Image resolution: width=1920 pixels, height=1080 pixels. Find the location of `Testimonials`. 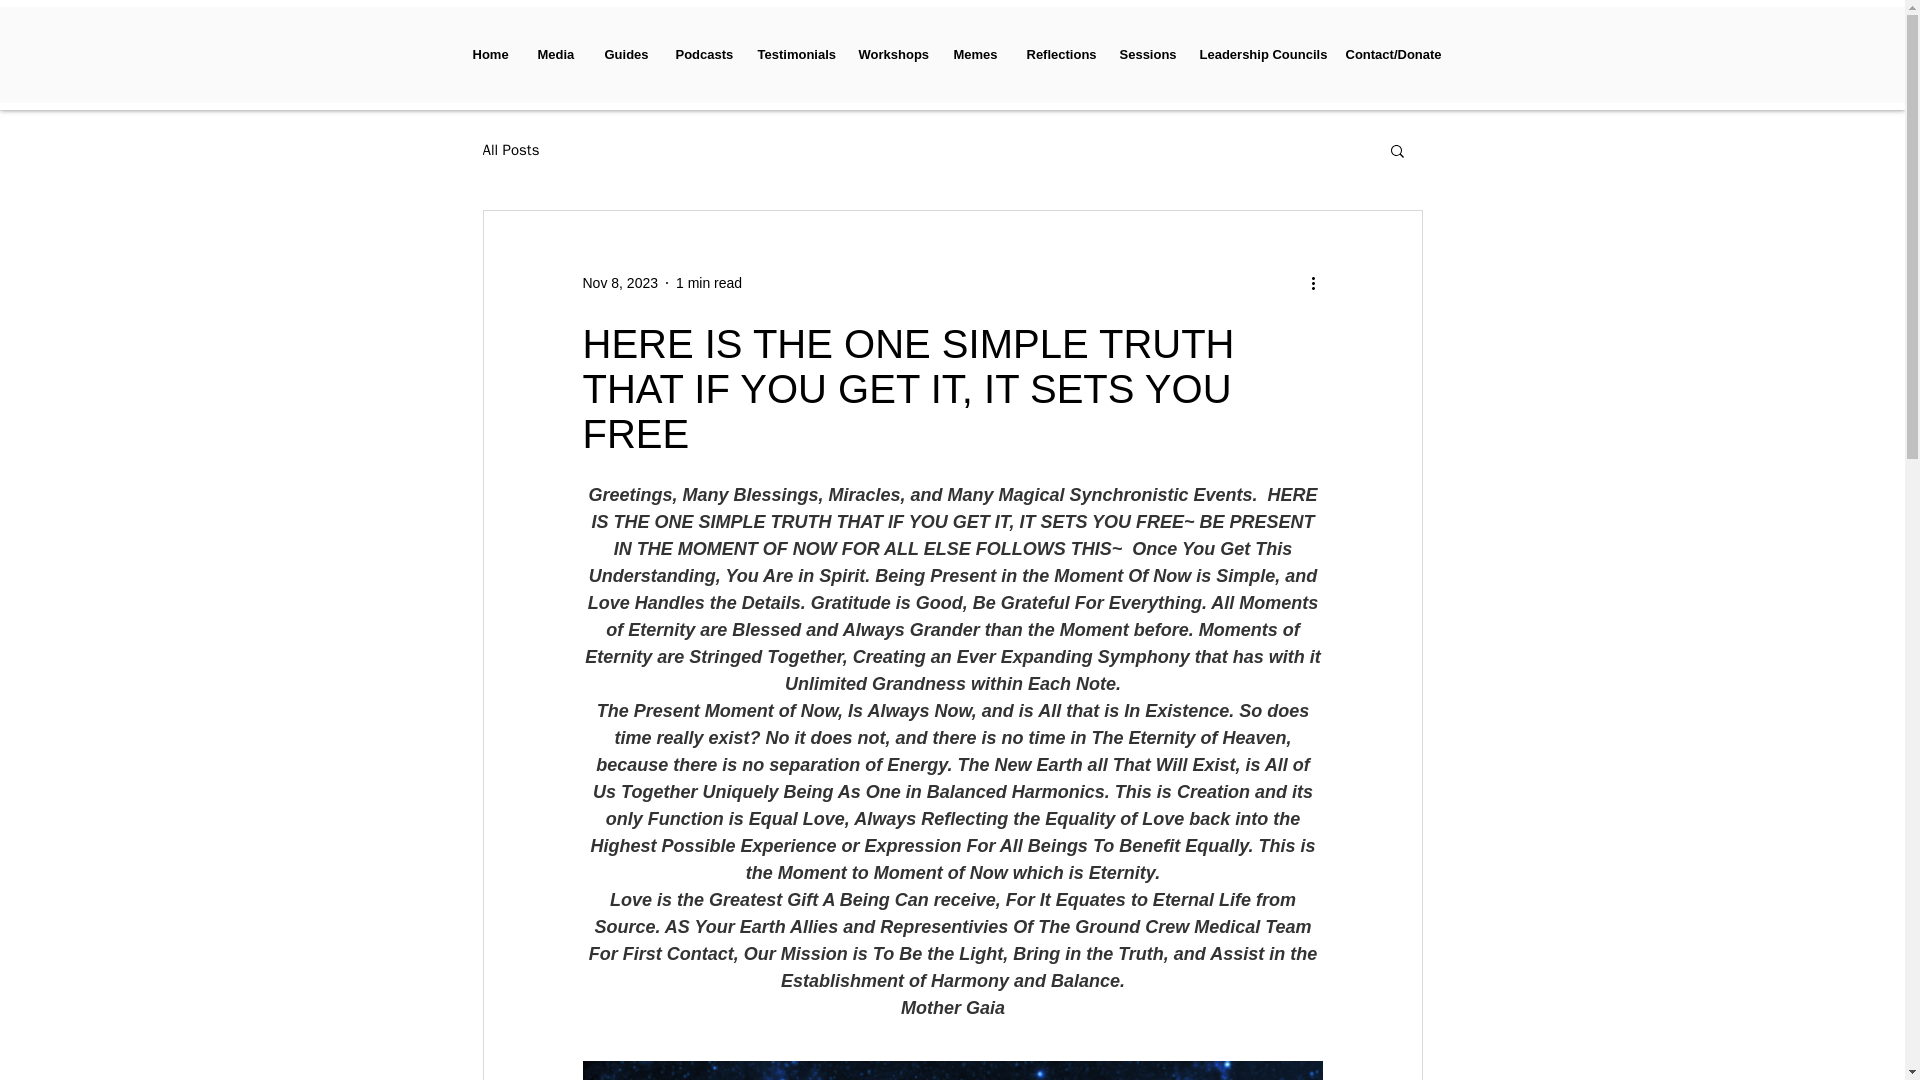

Testimonials is located at coordinates (792, 54).